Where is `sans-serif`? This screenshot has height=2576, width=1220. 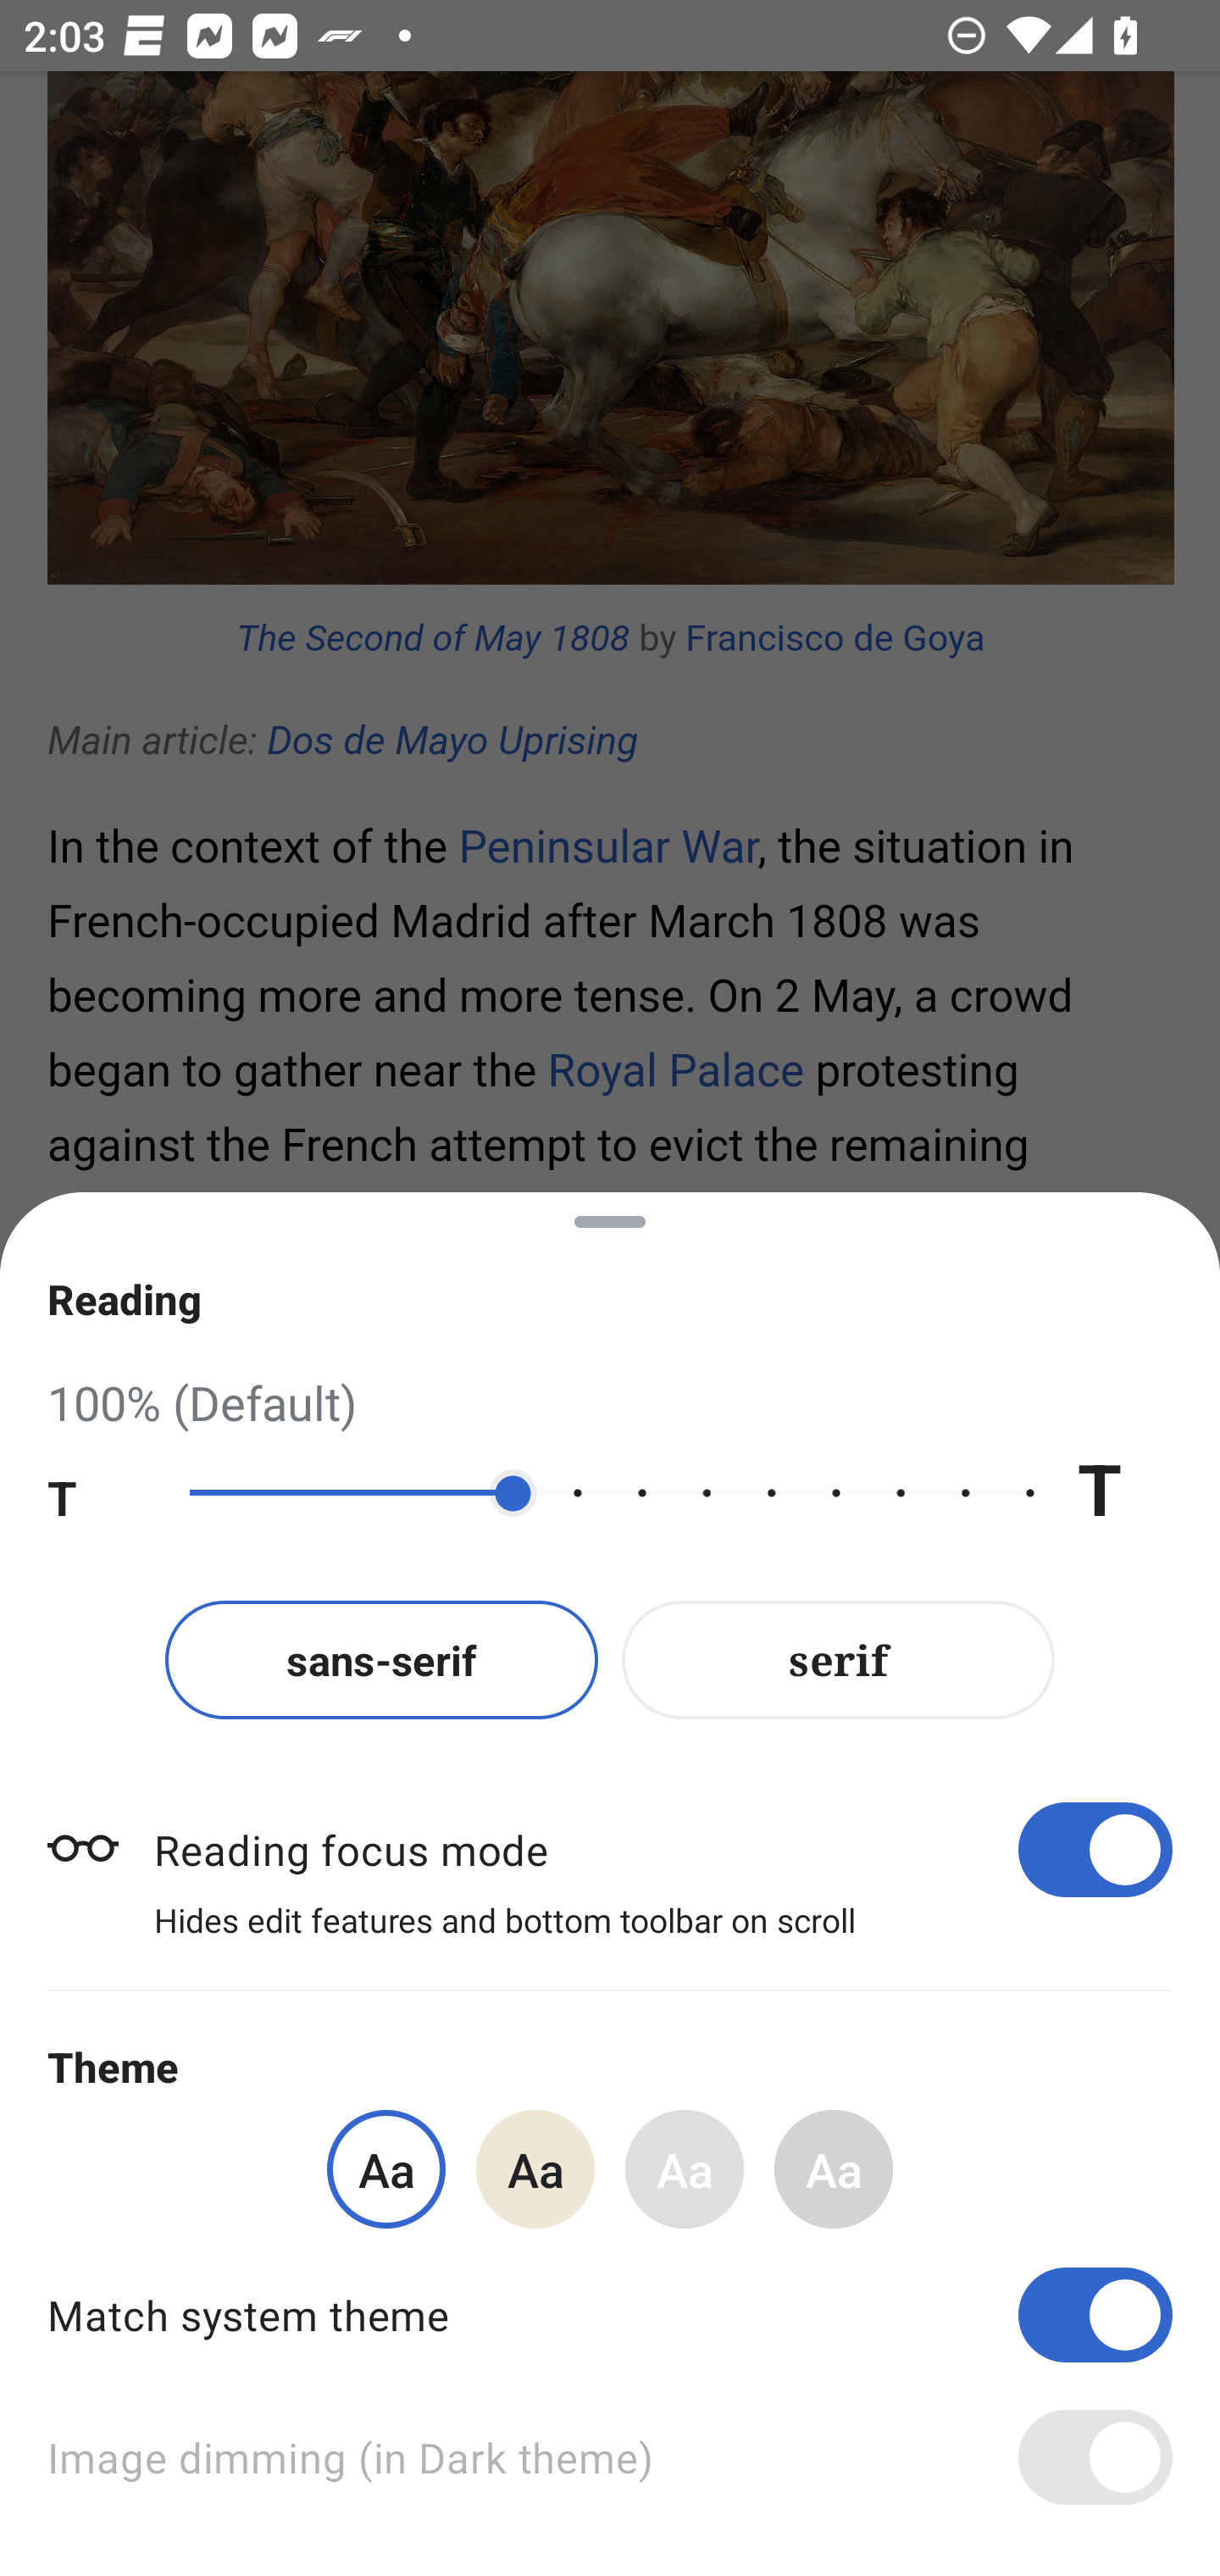 sans-serif is located at coordinates (381, 1659).